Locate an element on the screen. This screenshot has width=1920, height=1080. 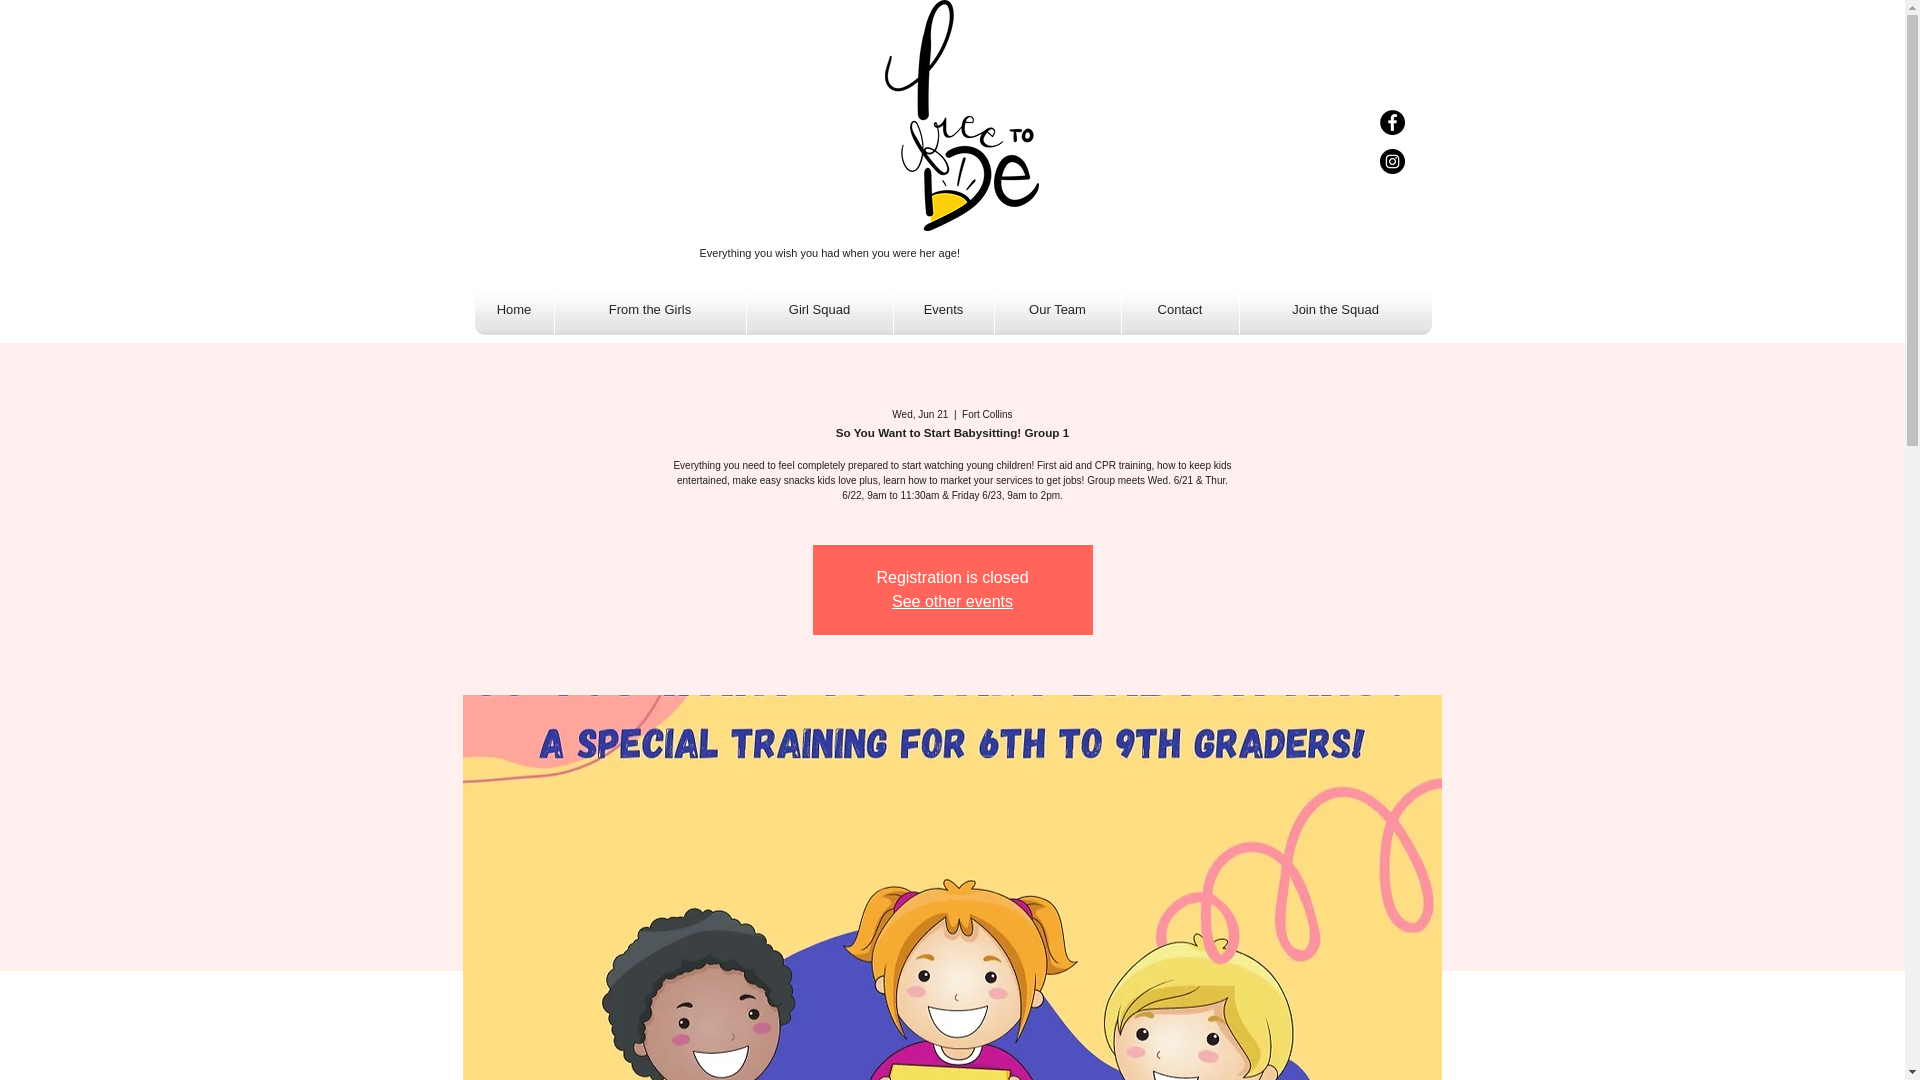
Our Team is located at coordinates (1056, 310).